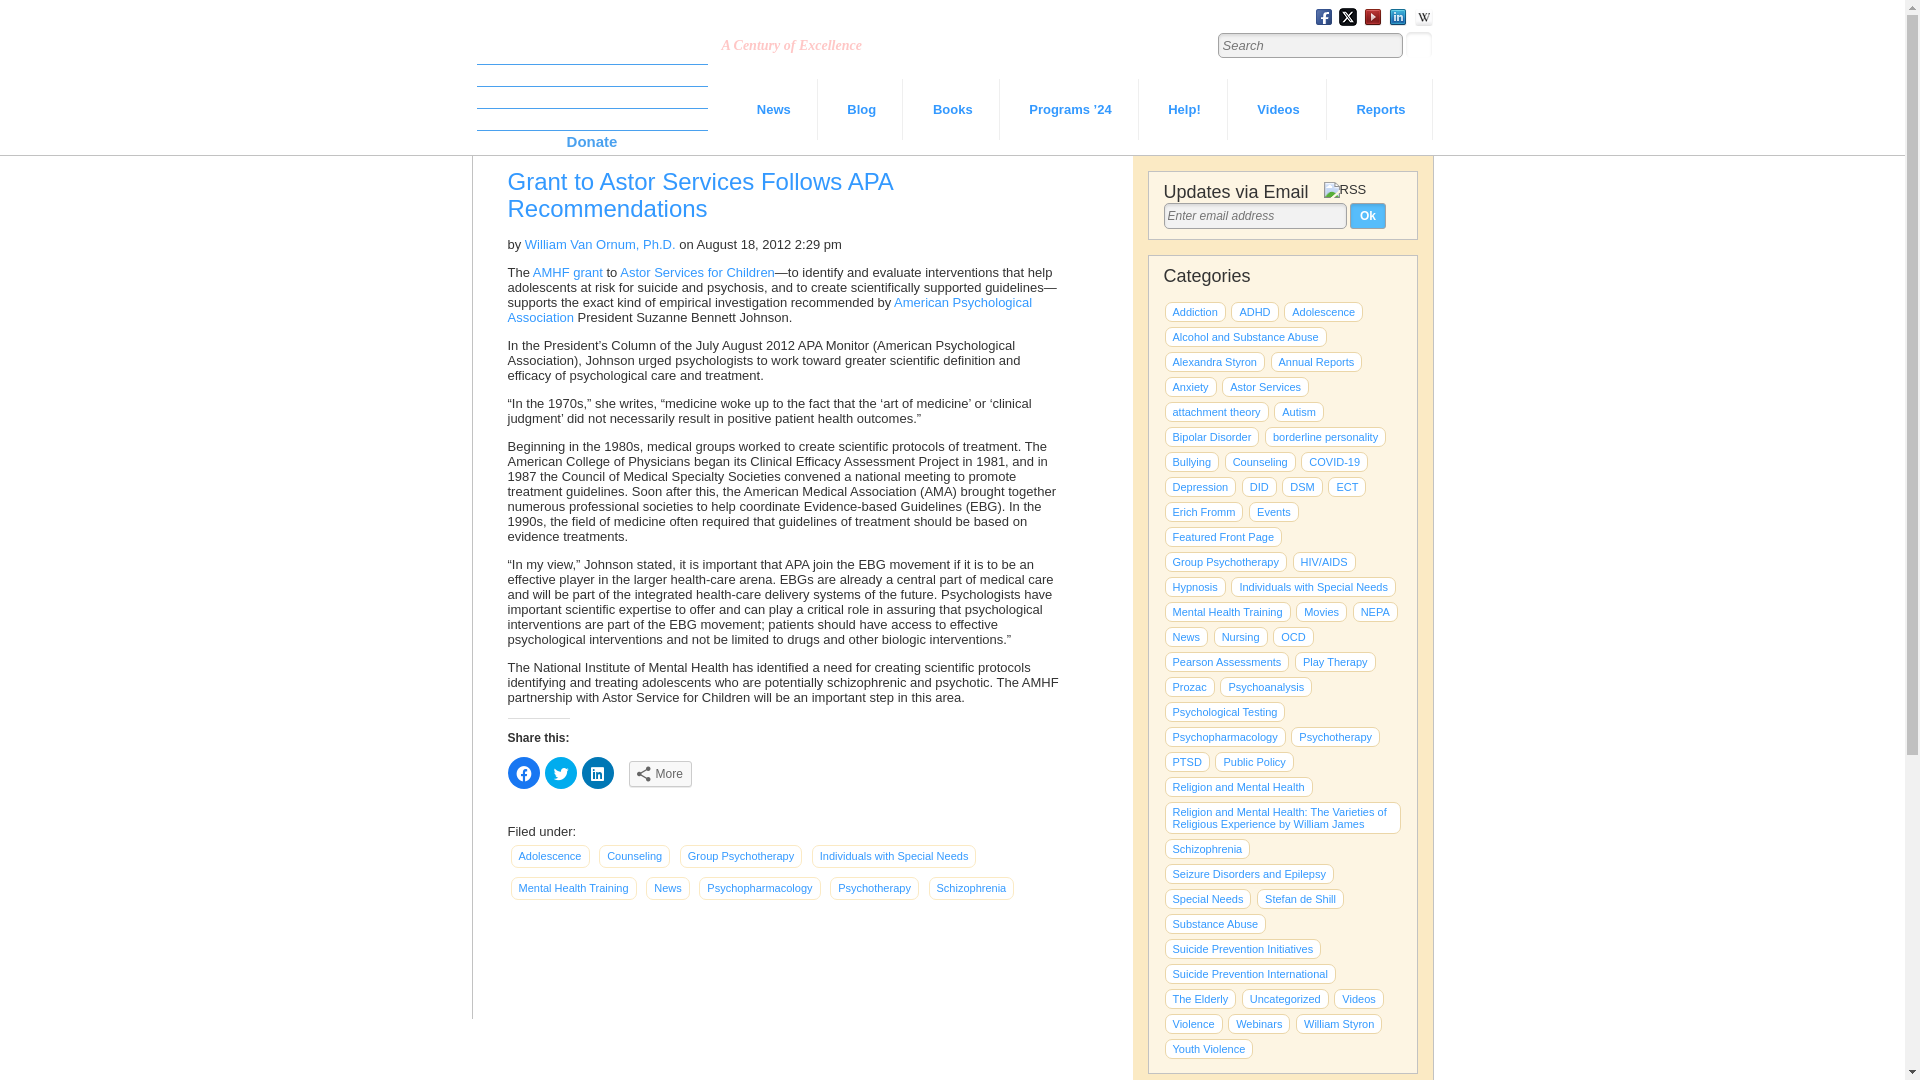 Image resolution: width=1920 pixels, height=1080 pixels. What do you see at coordinates (659, 774) in the screenshot?
I see `More` at bounding box center [659, 774].